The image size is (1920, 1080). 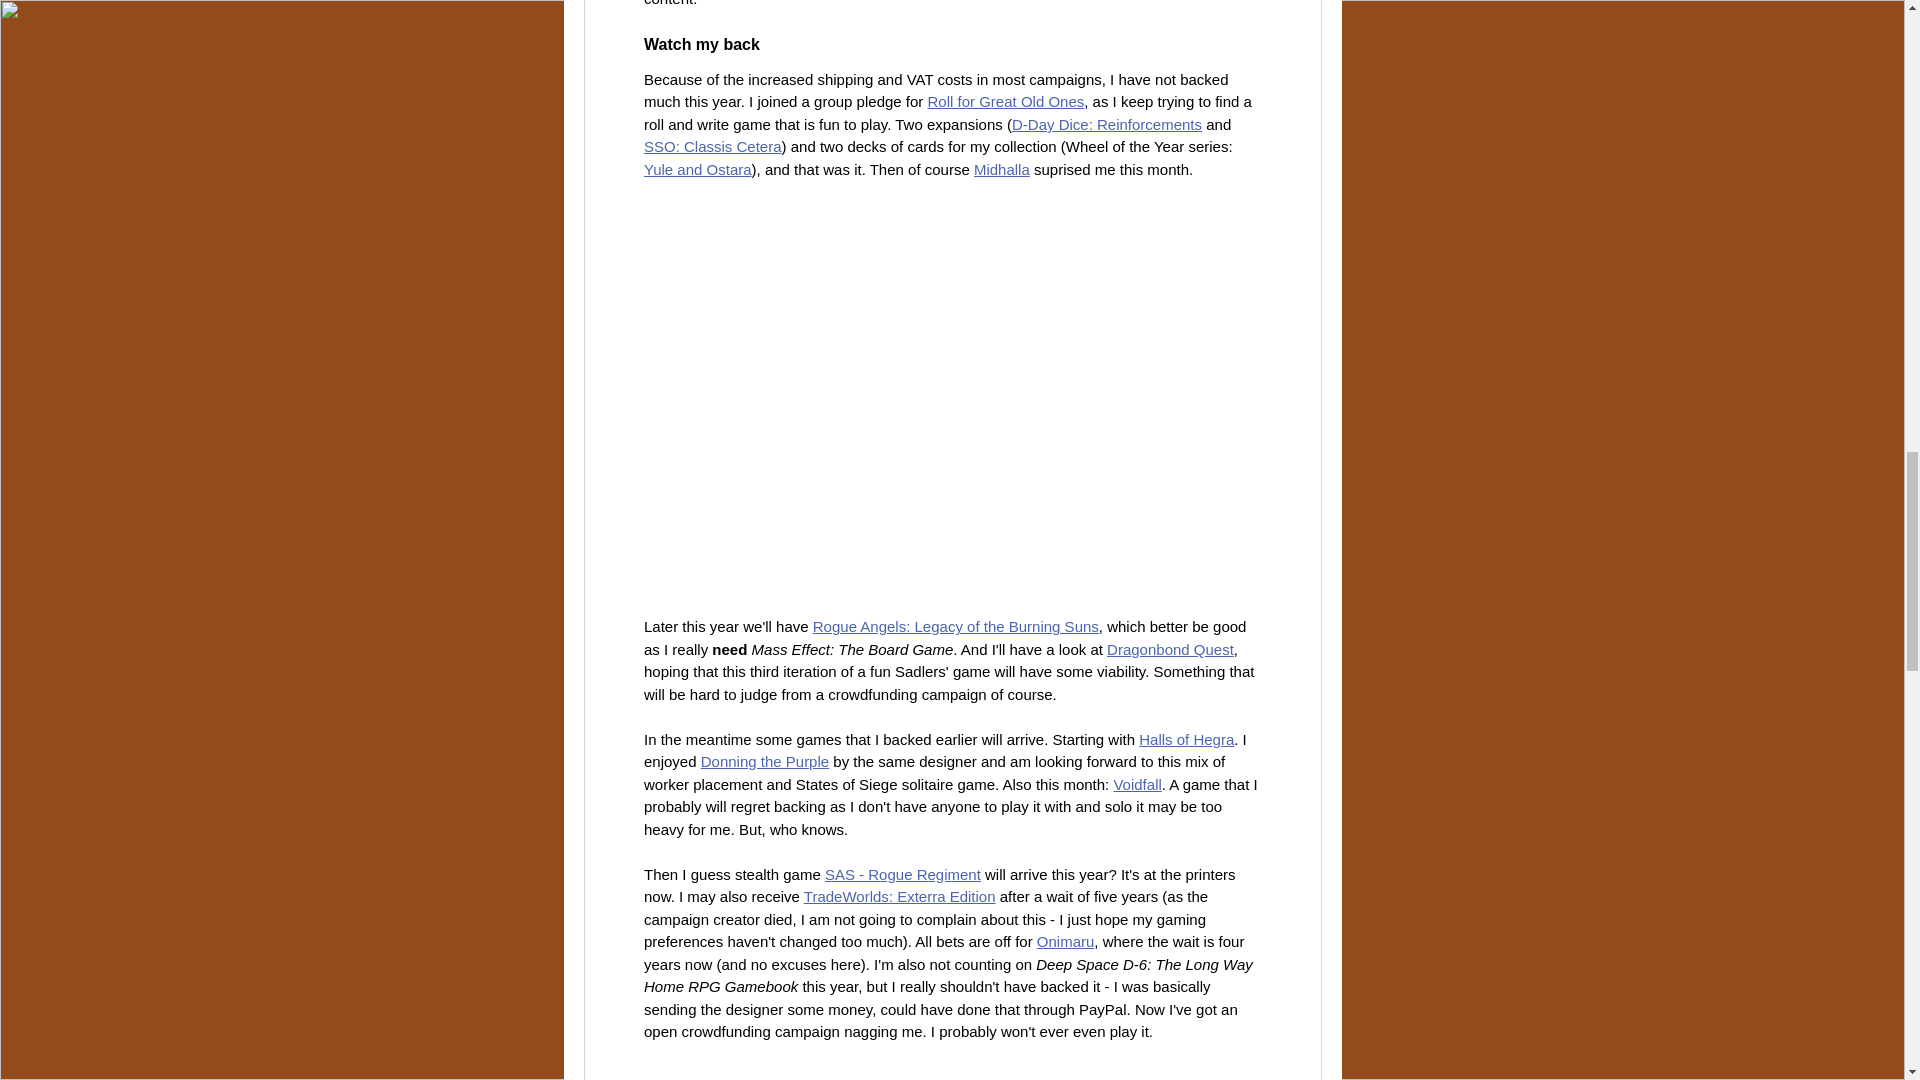 What do you see at coordinates (698, 169) in the screenshot?
I see `Yule and Ostara` at bounding box center [698, 169].